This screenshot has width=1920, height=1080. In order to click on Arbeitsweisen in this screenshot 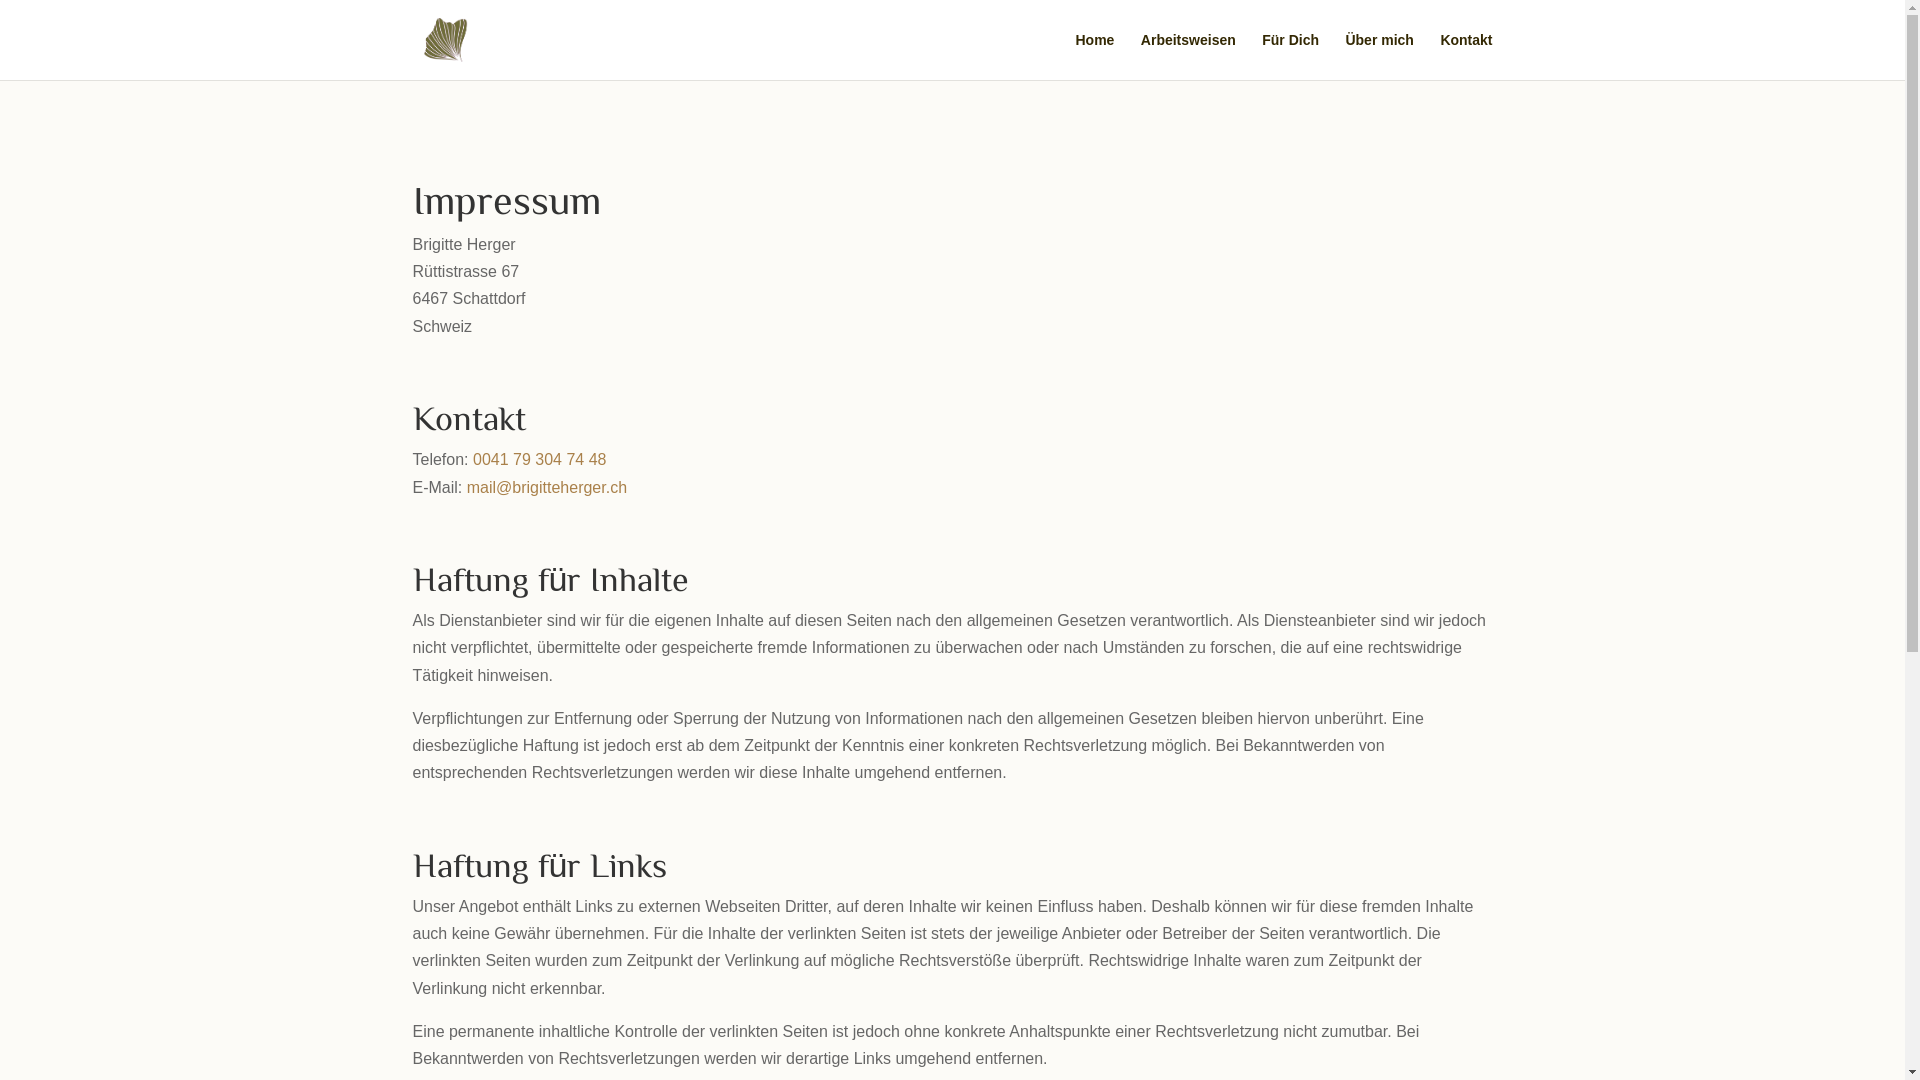, I will do `click(1188, 56)`.